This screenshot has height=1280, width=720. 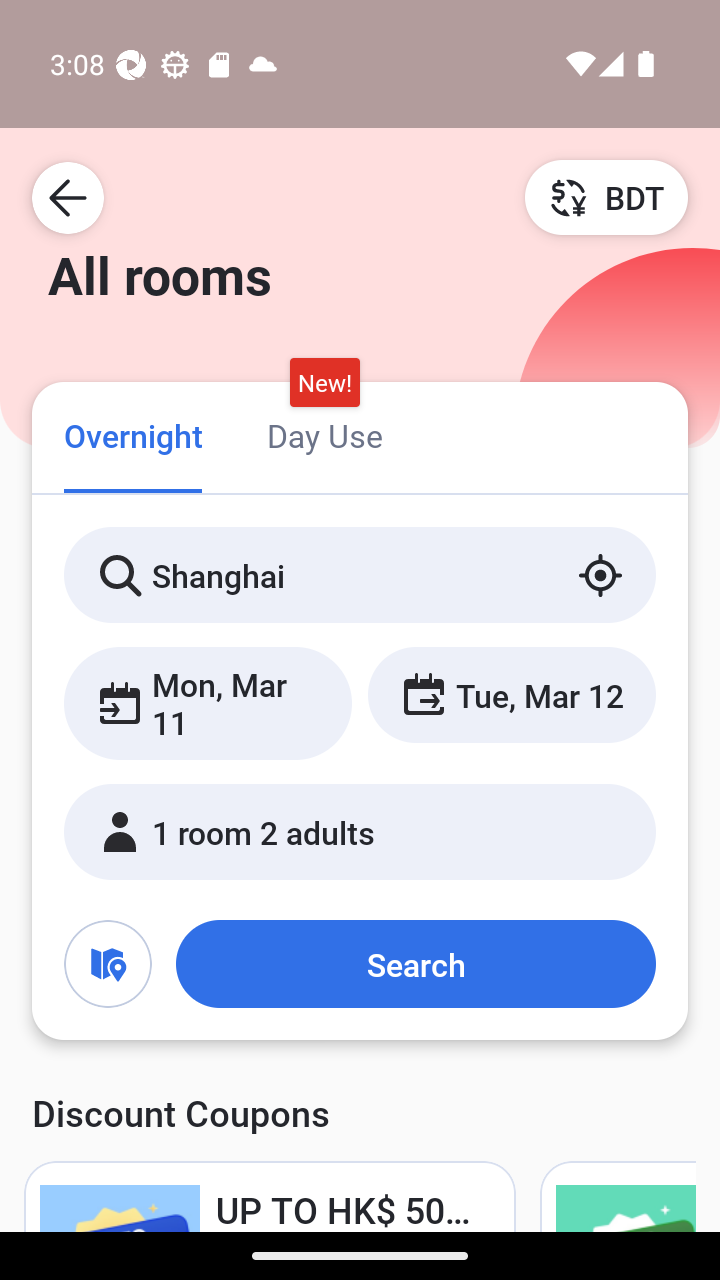 I want to click on 1 room 2 adults, so click(x=360, y=832).